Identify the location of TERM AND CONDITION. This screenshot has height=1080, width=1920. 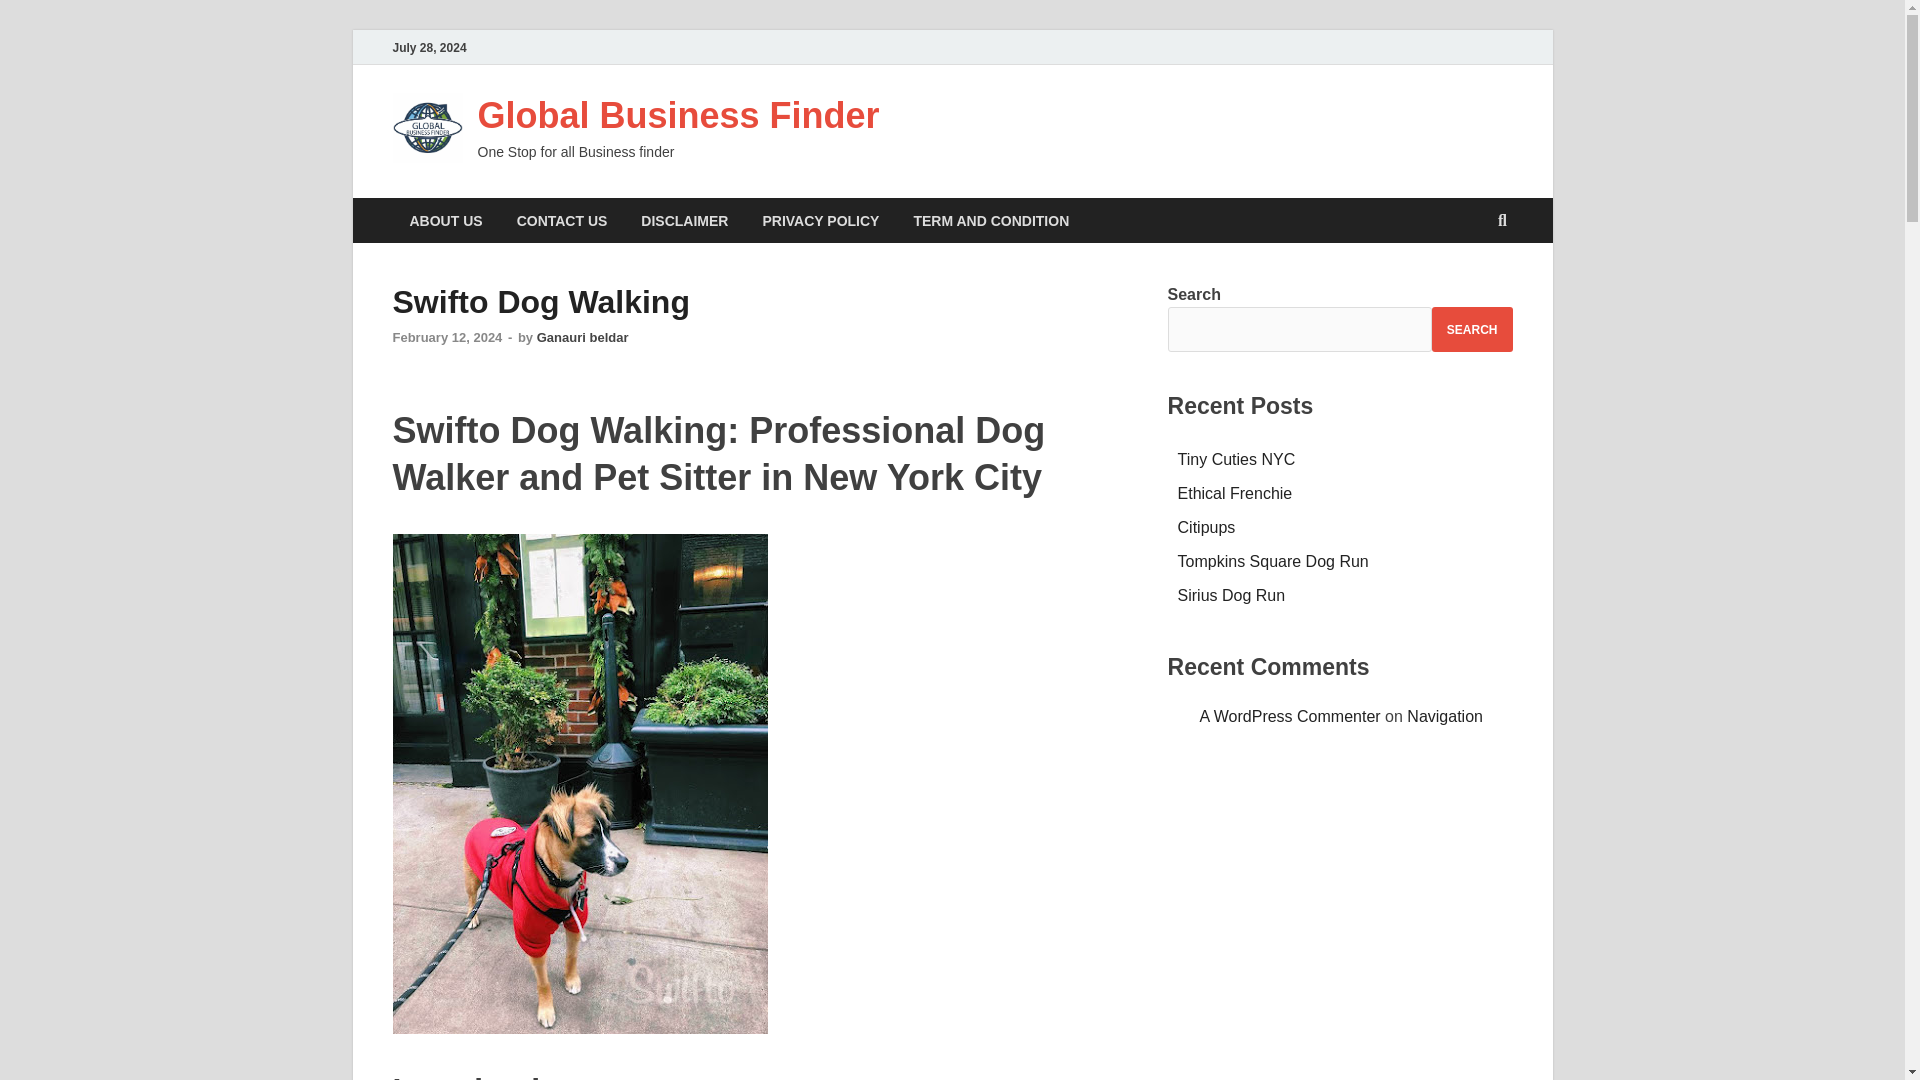
(991, 220).